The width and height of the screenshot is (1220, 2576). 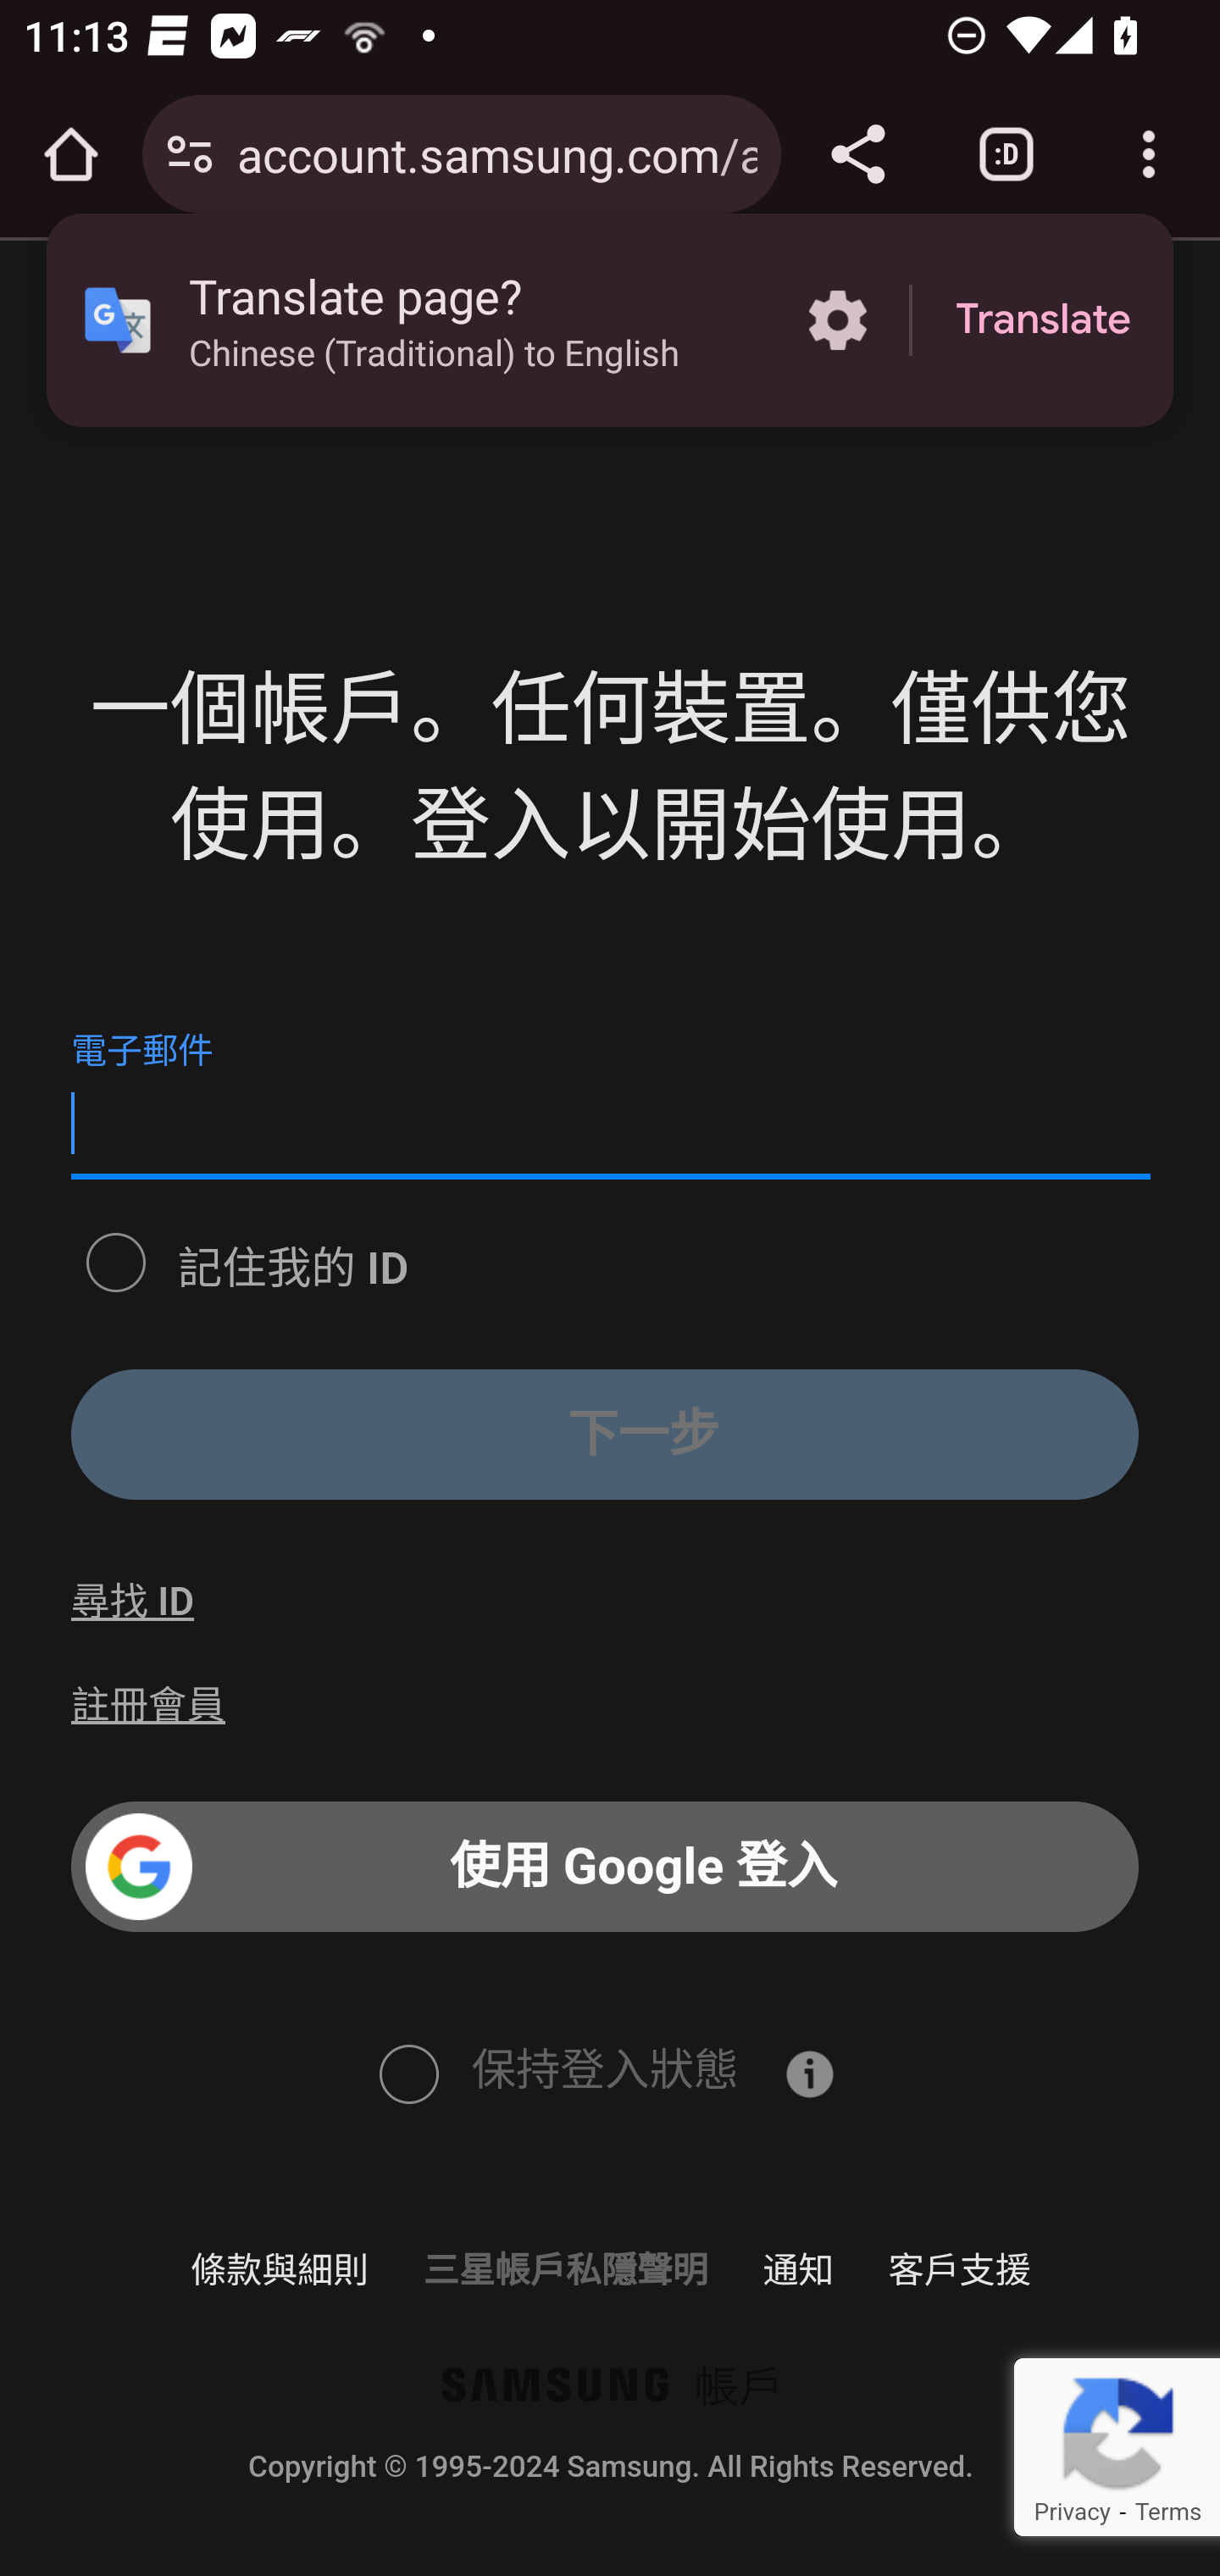 I want to click on 三星帳戶私隱聲明, so click(x=564, y=2269).